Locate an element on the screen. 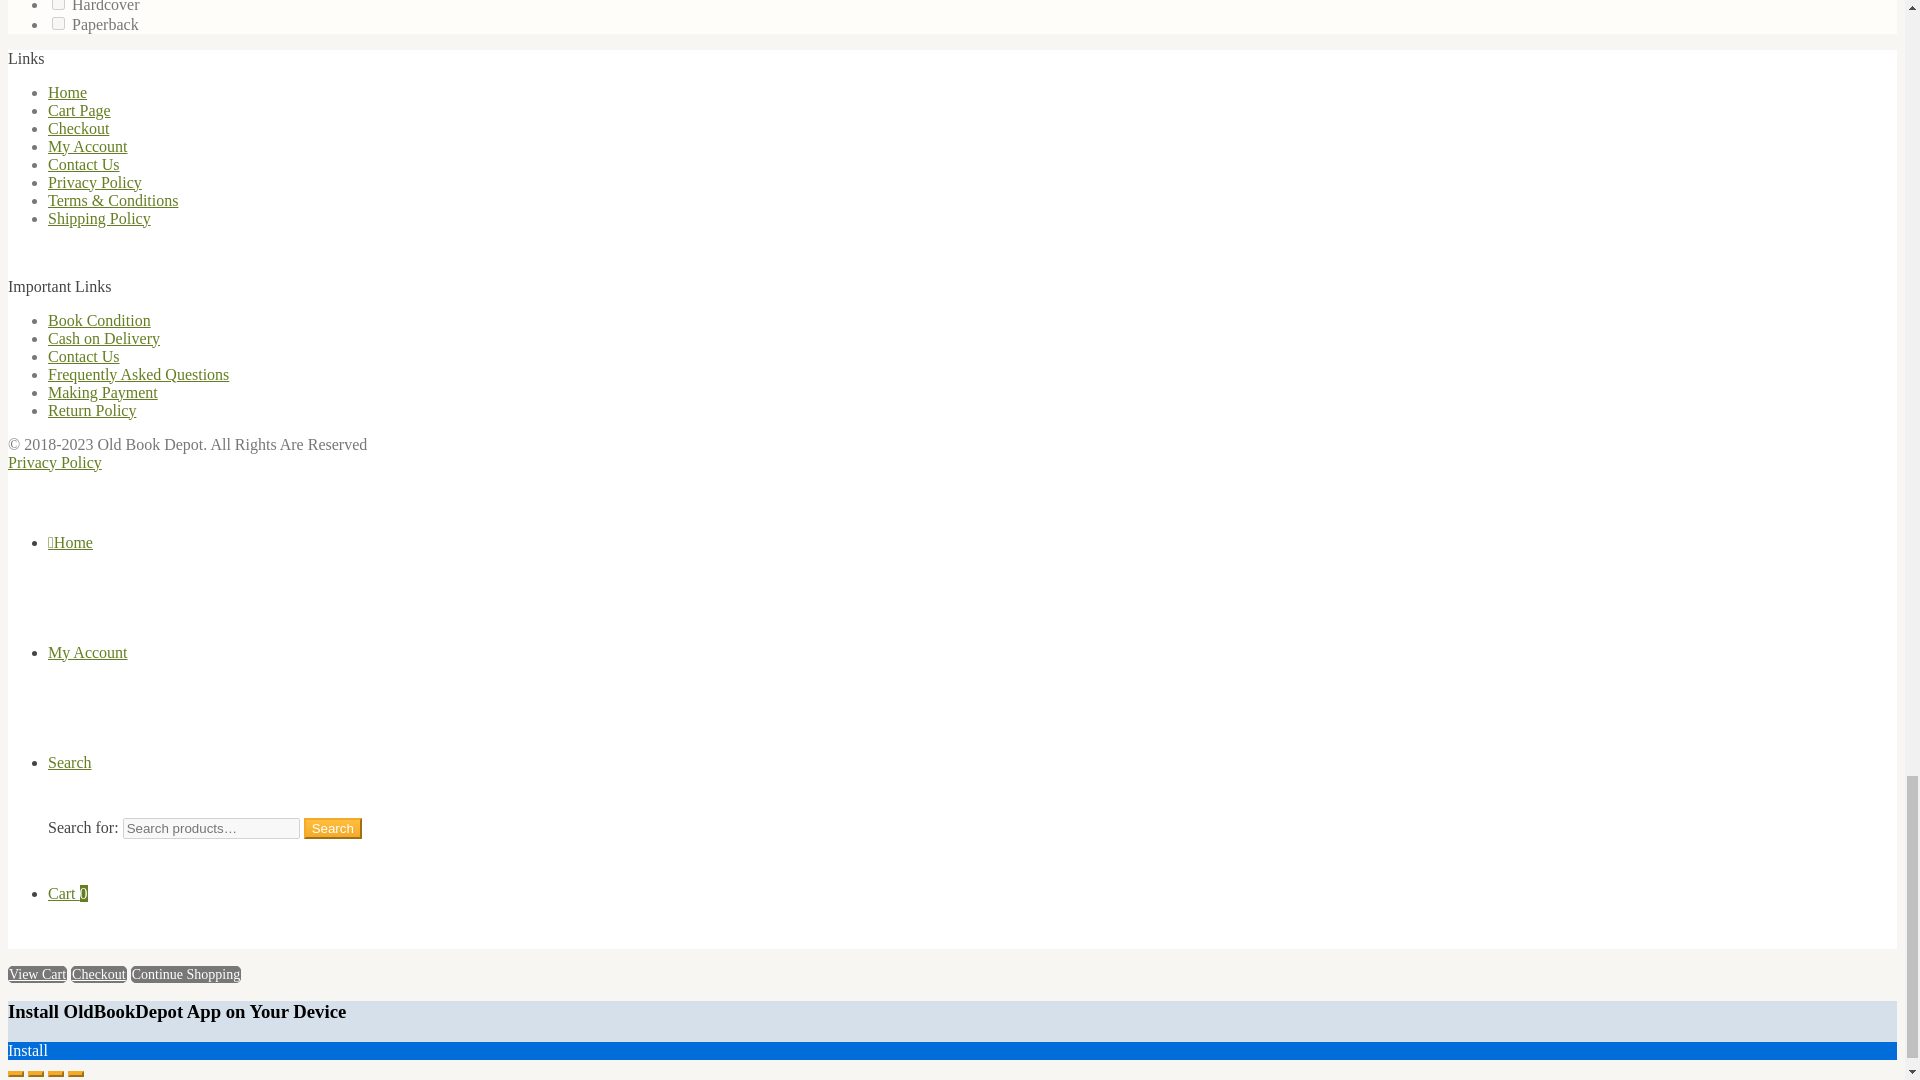 The width and height of the screenshot is (1920, 1080). 458 is located at coordinates (58, 24).